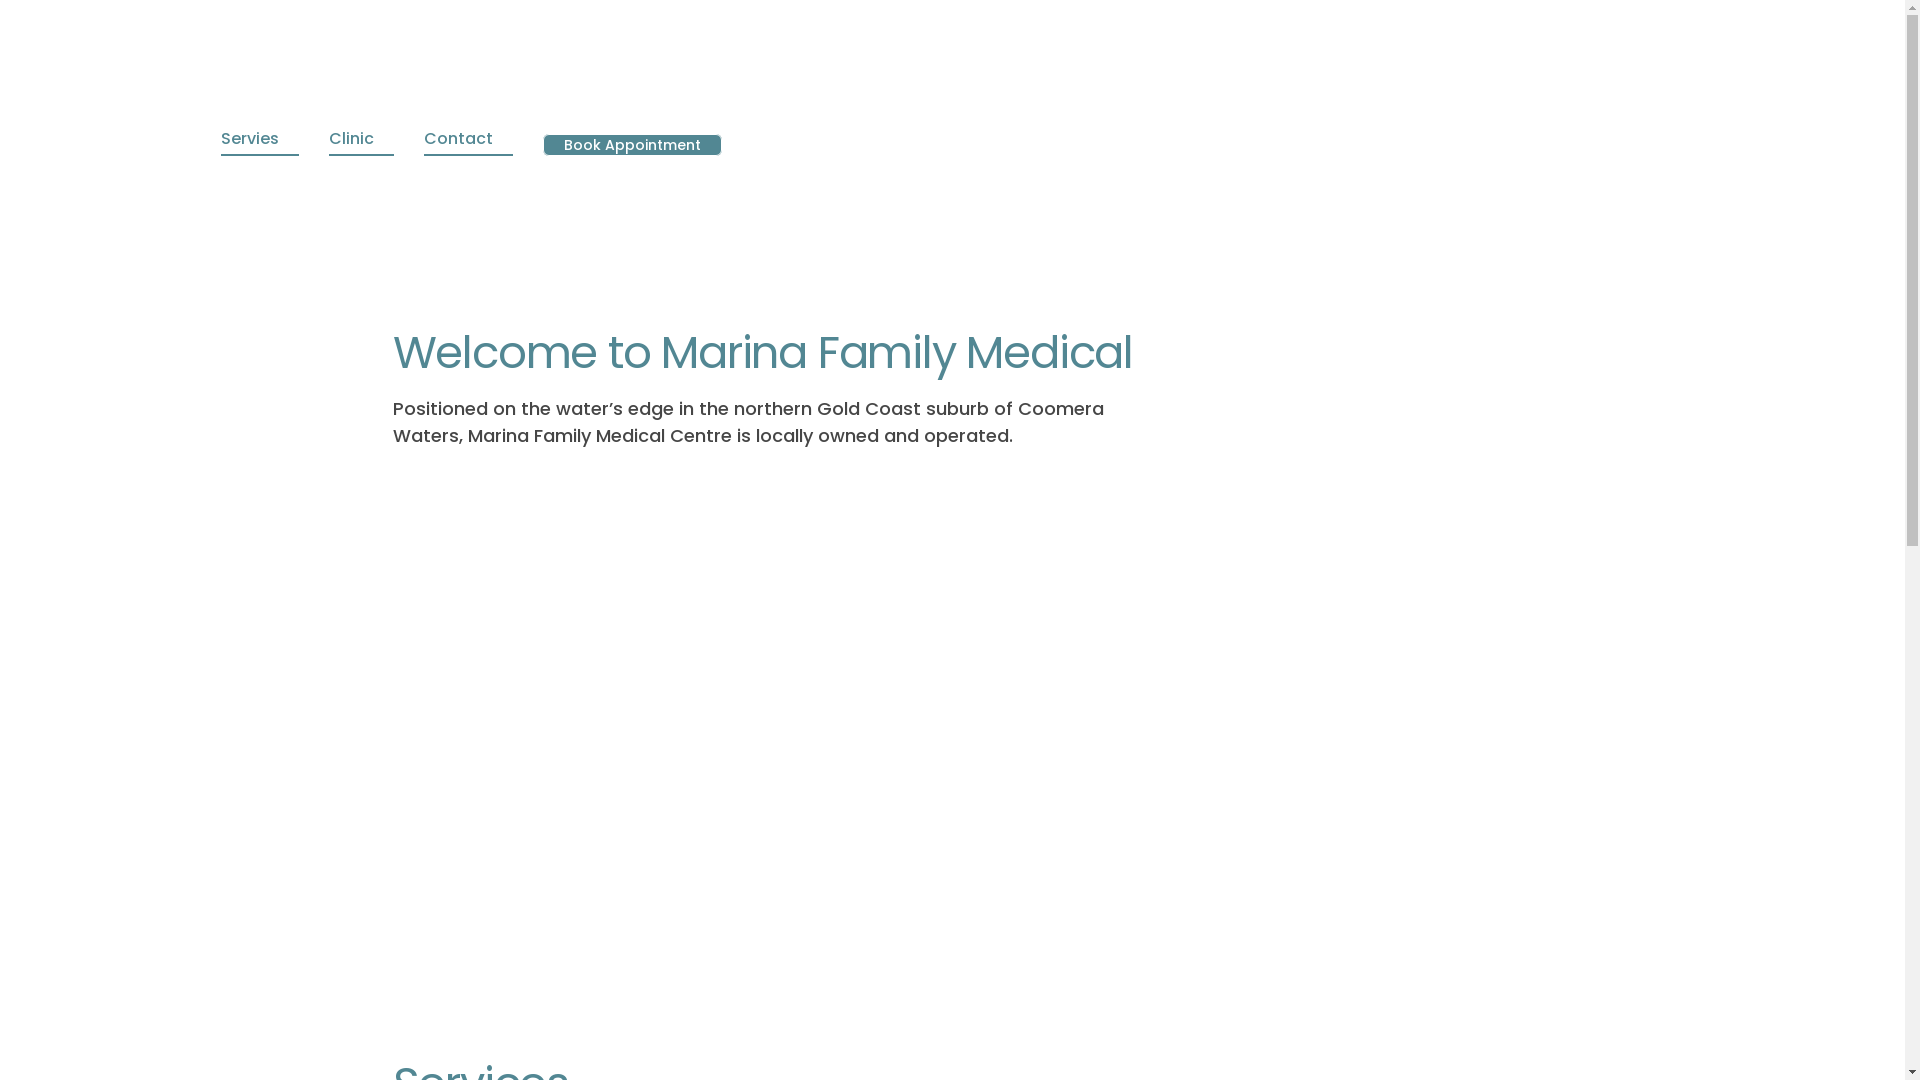  Describe the element at coordinates (260, 140) in the screenshot. I see `Servies` at that location.